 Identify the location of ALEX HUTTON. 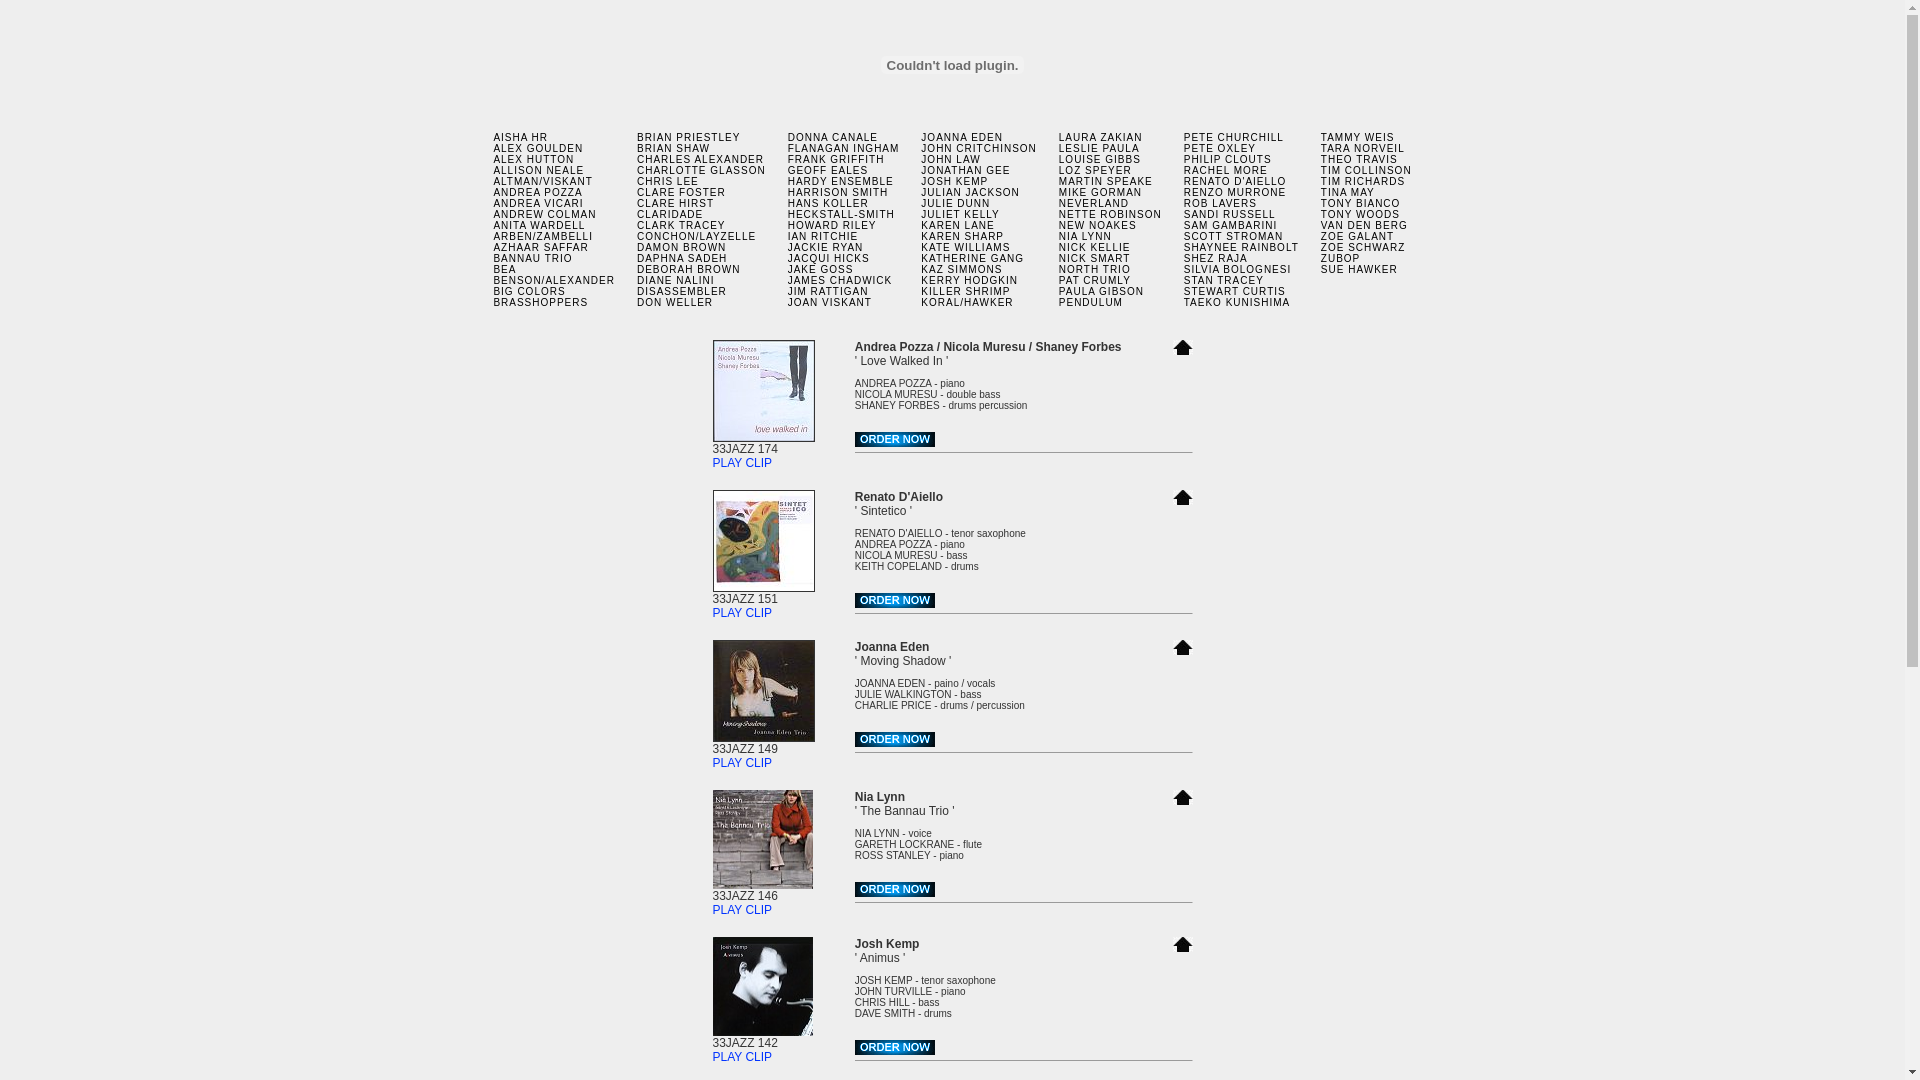
(534, 160).